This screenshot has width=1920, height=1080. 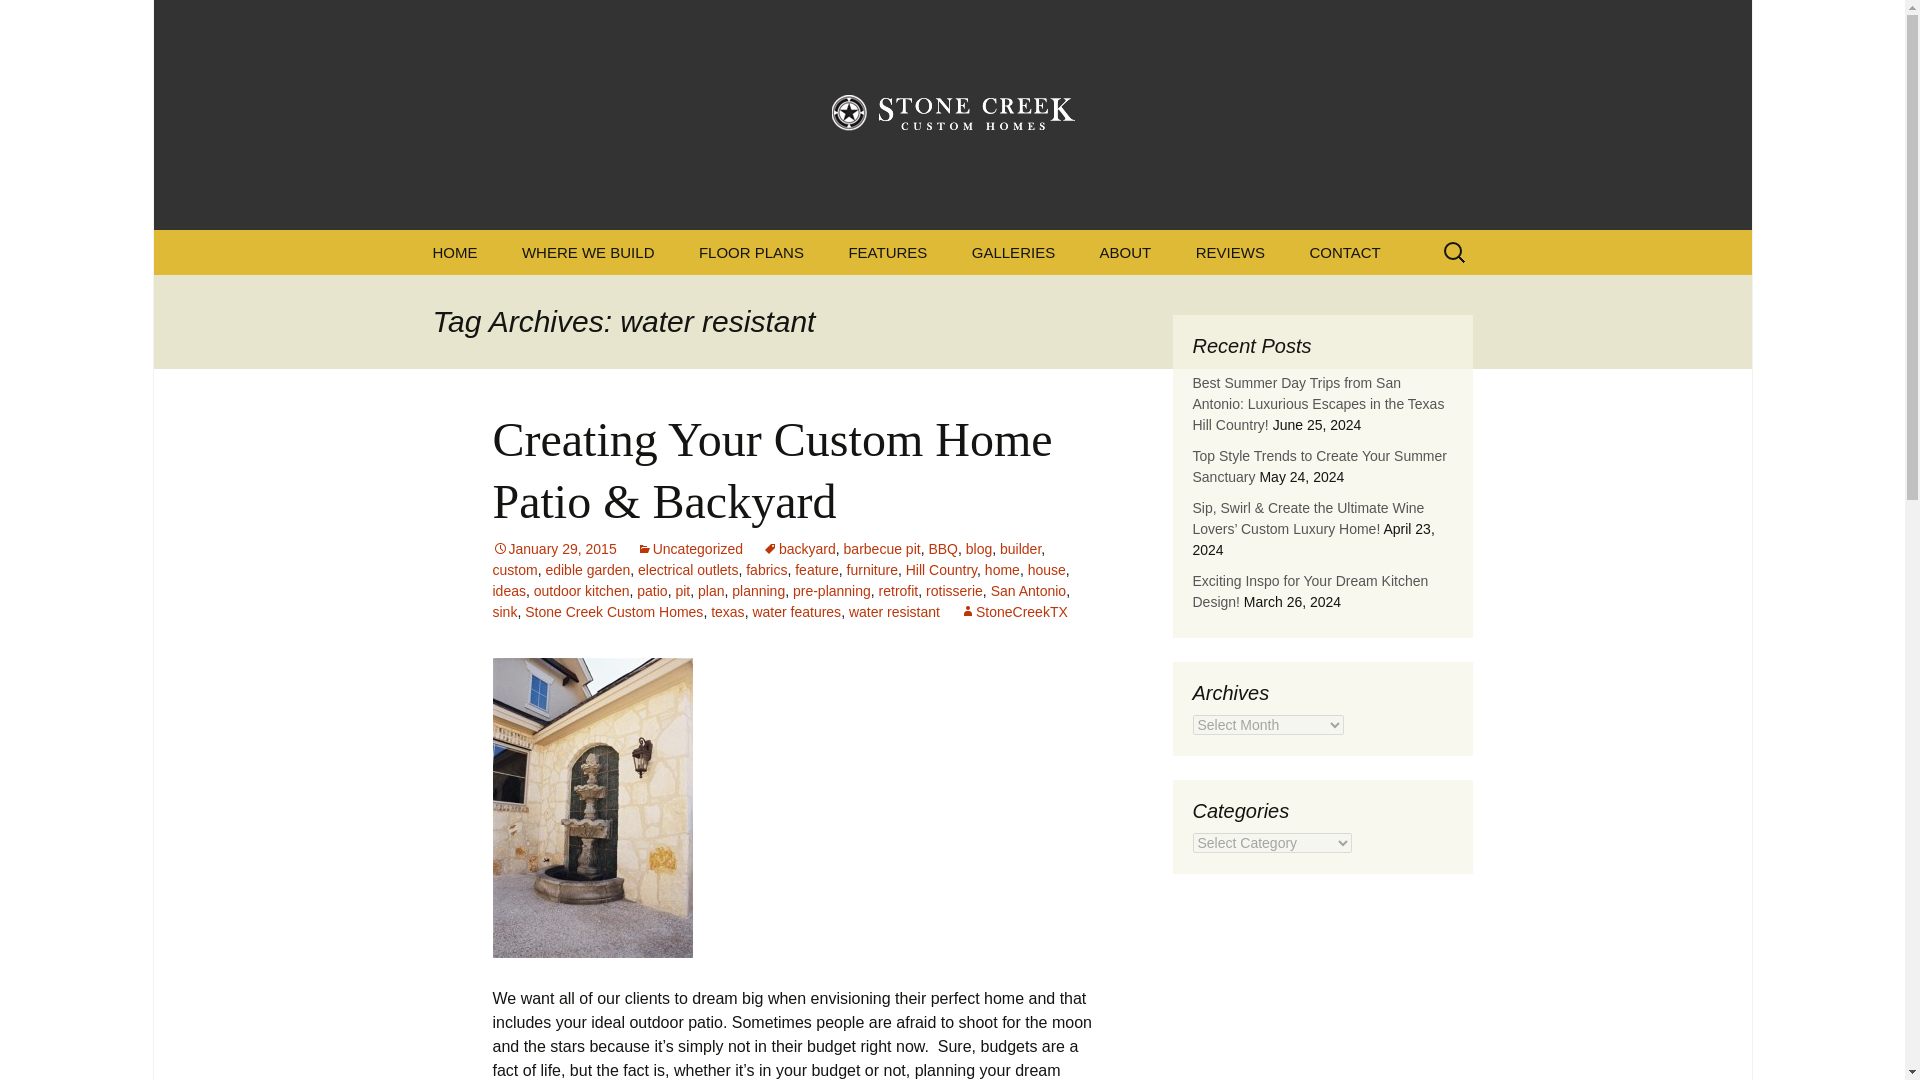 What do you see at coordinates (652, 591) in the screenshot?
I see `patio` at bounding box center [652, 591].